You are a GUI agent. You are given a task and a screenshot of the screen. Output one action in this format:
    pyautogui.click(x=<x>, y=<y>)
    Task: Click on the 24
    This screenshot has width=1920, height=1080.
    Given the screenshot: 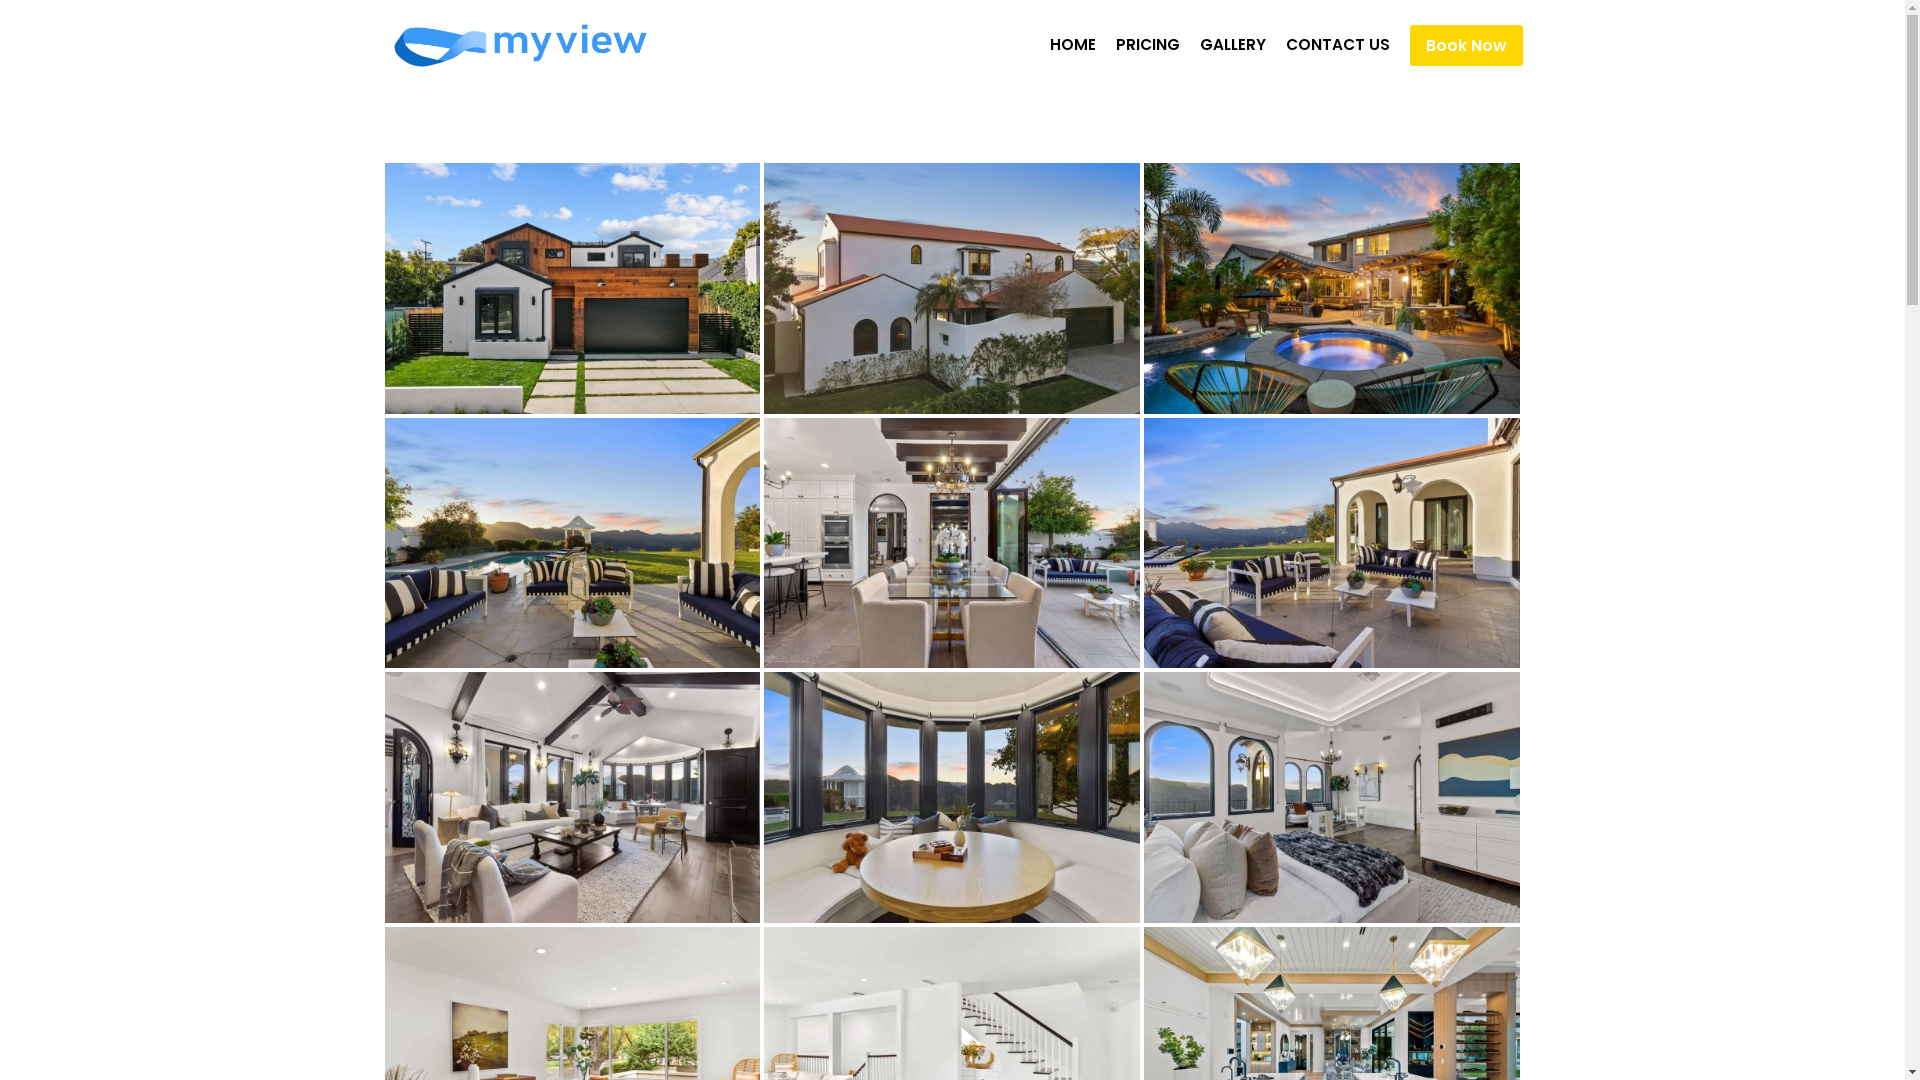 What is the action you would take?
    pyautogui.click(x=952, y=544)
    